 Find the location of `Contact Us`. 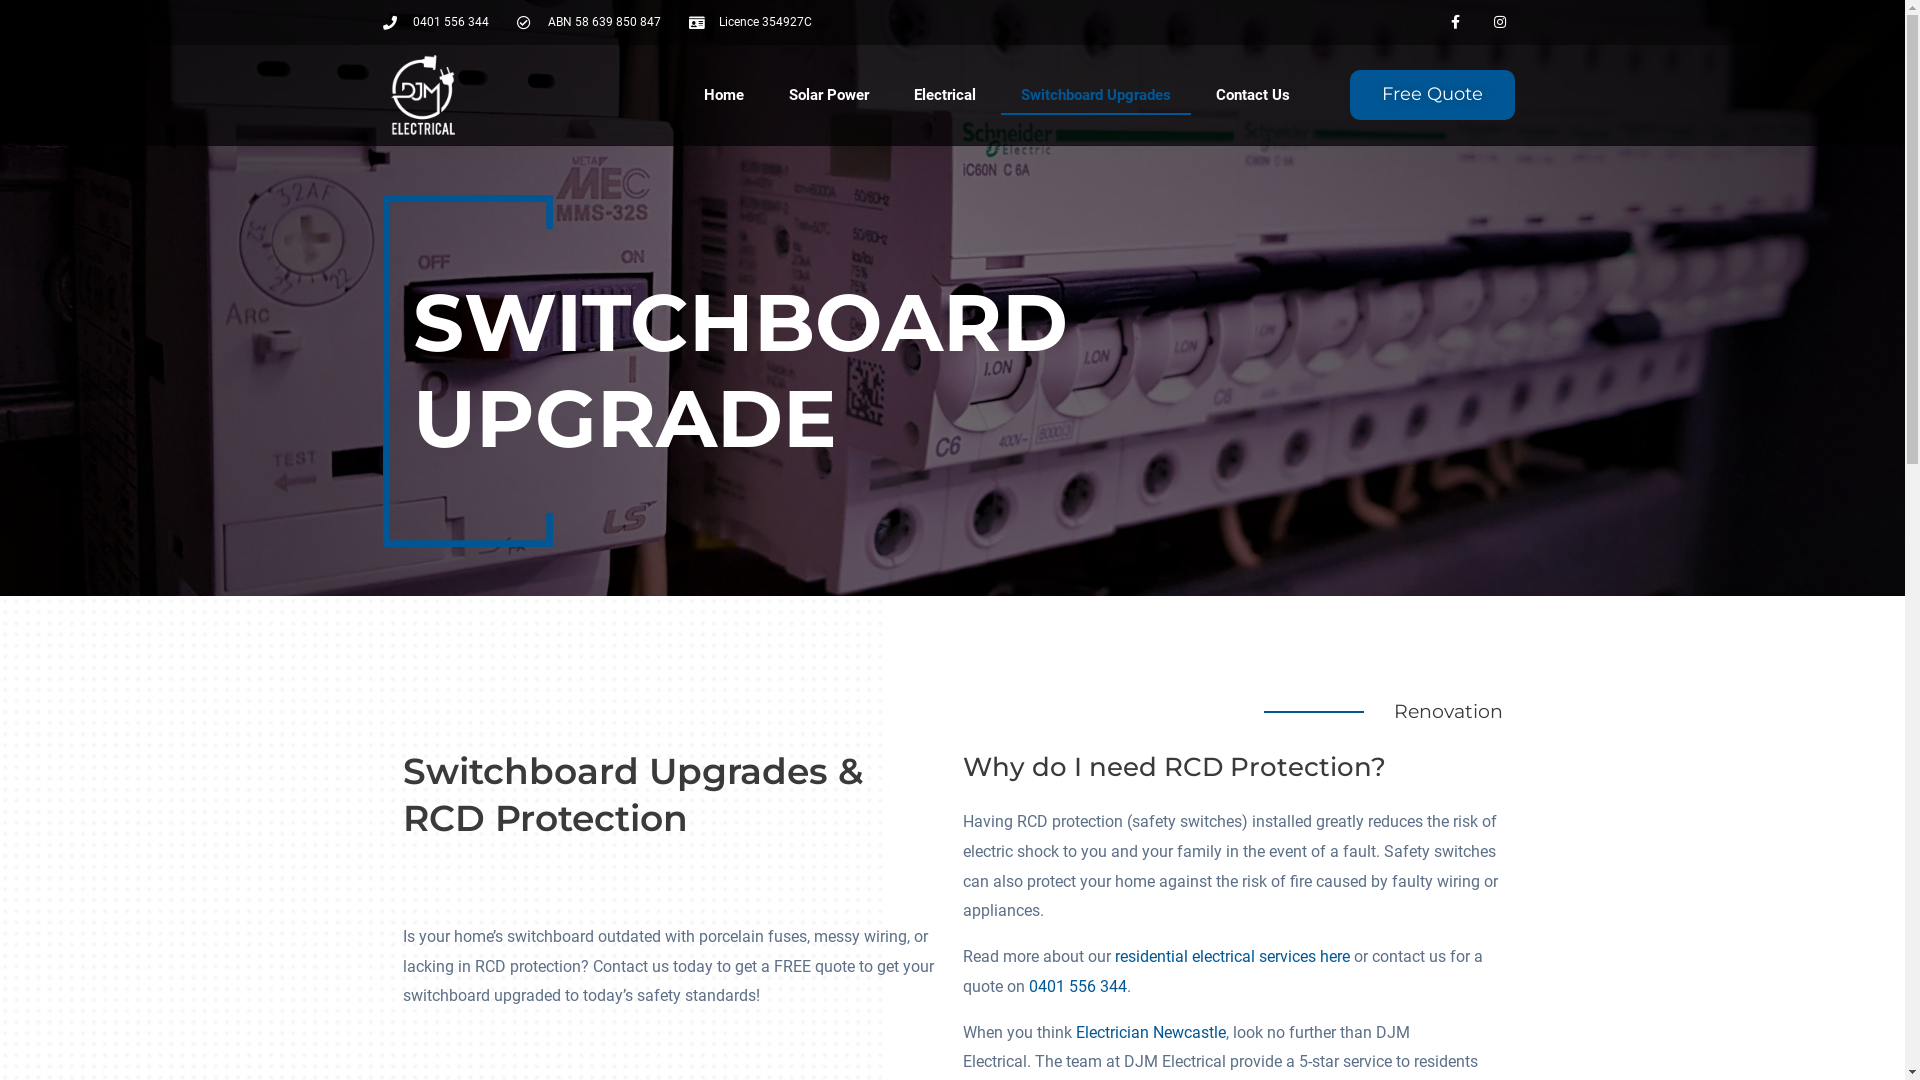

Contact Us is located at coordinates (1253, 95).